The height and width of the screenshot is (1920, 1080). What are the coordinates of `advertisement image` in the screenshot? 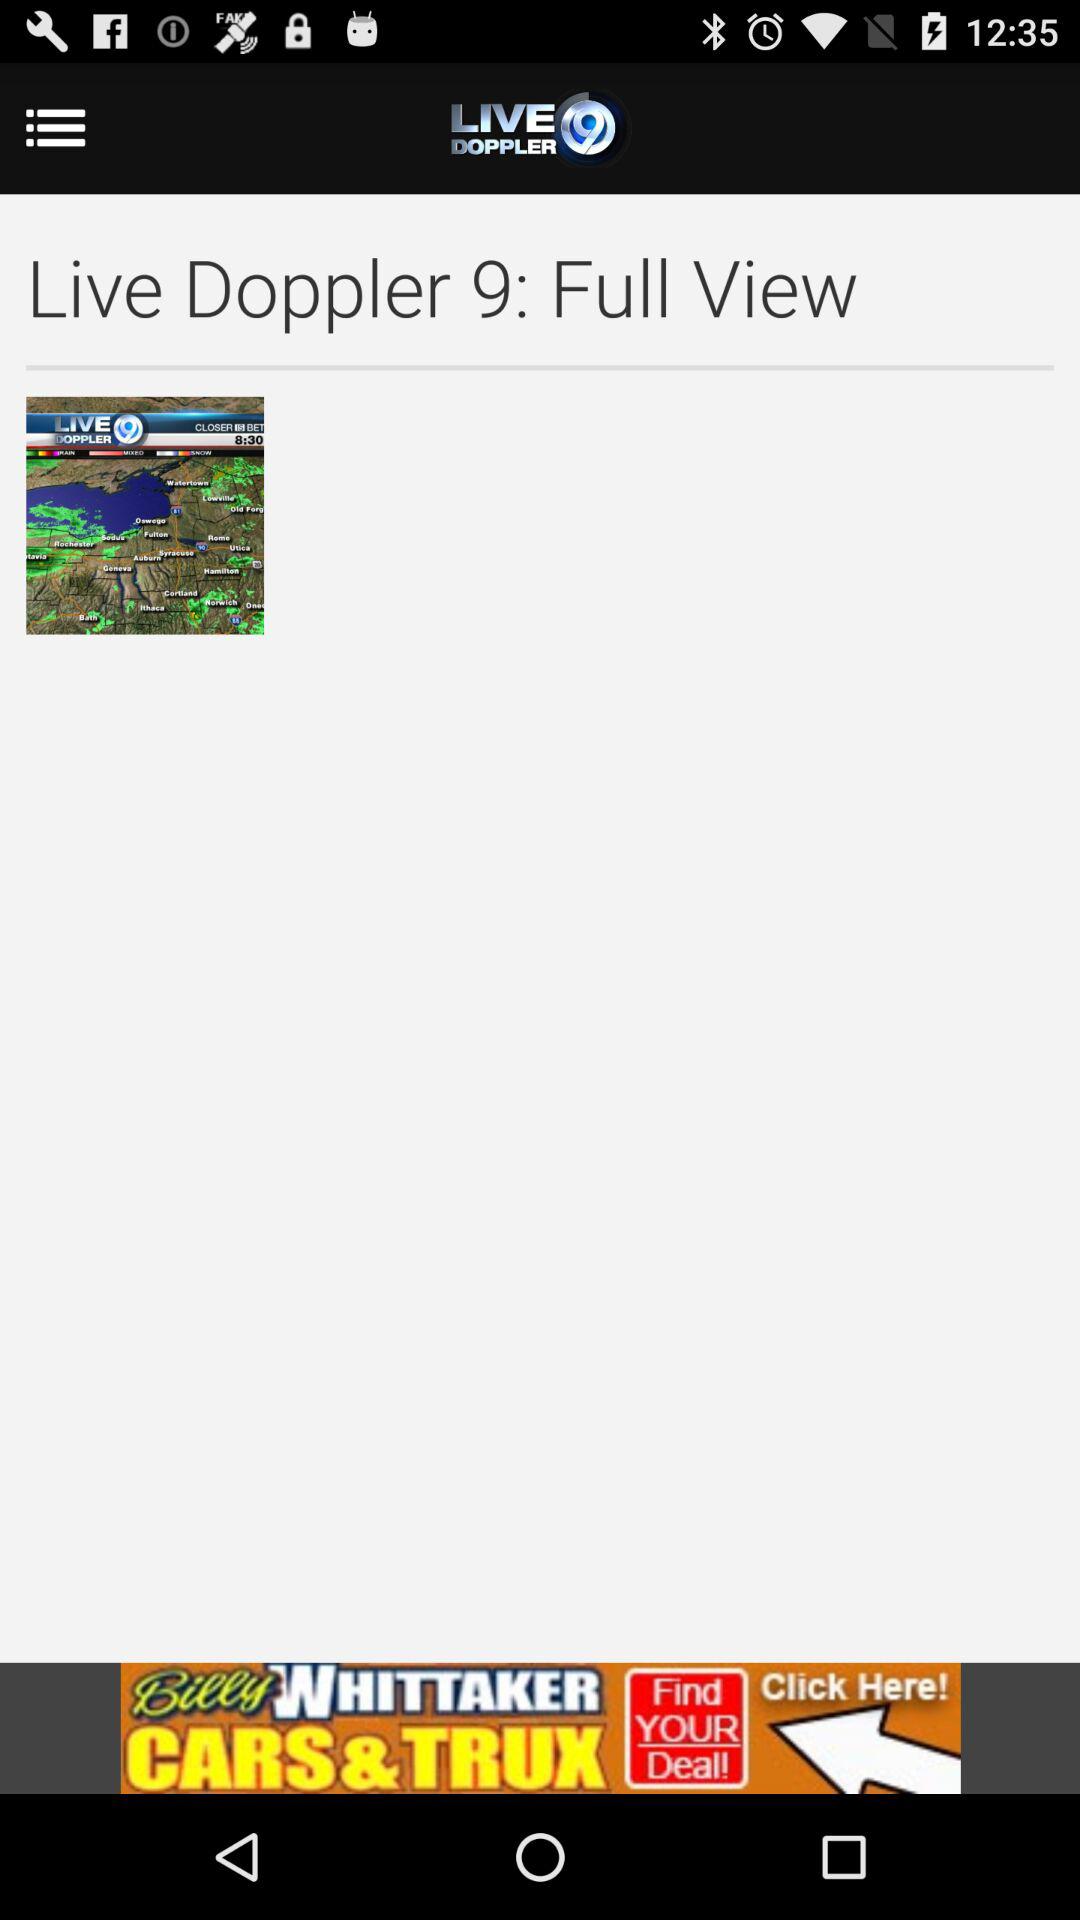 It's located at (540, 1728).